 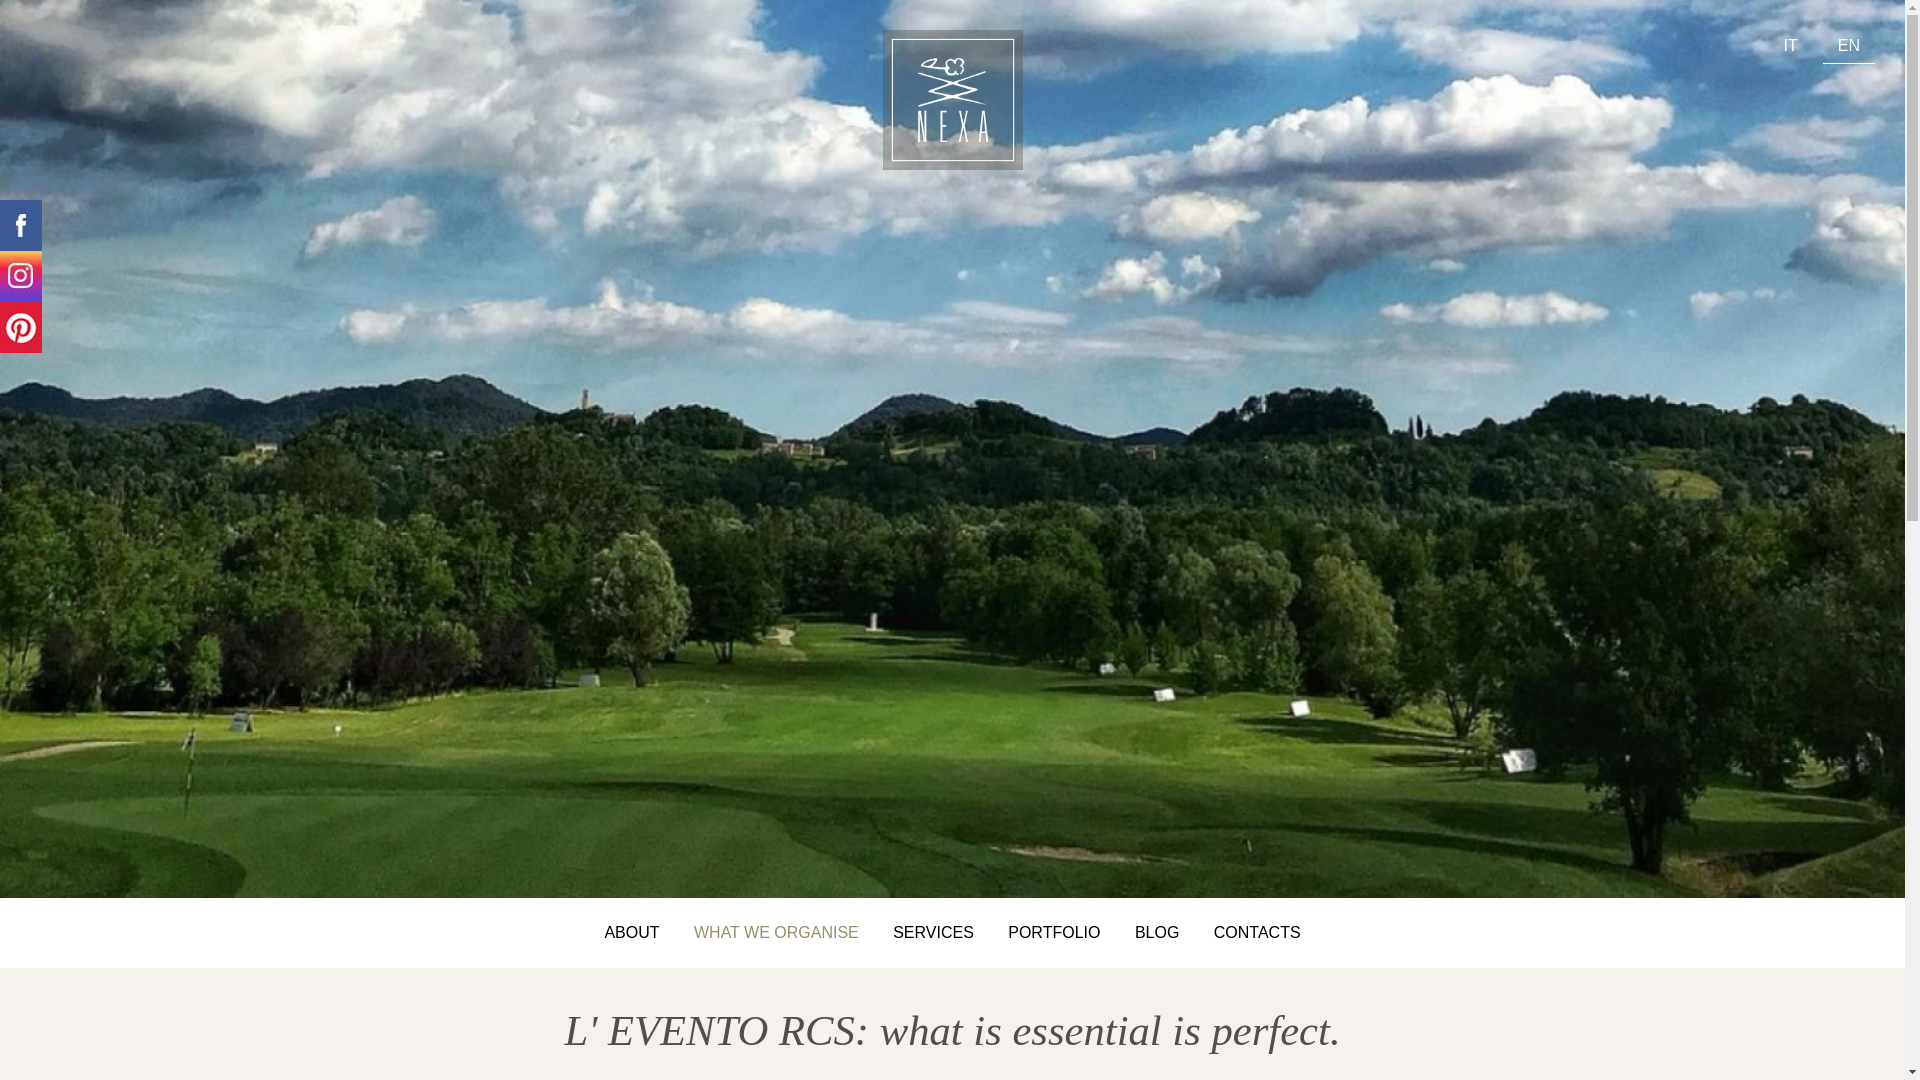 I want to click on IT, so click(x=1790, y=46).